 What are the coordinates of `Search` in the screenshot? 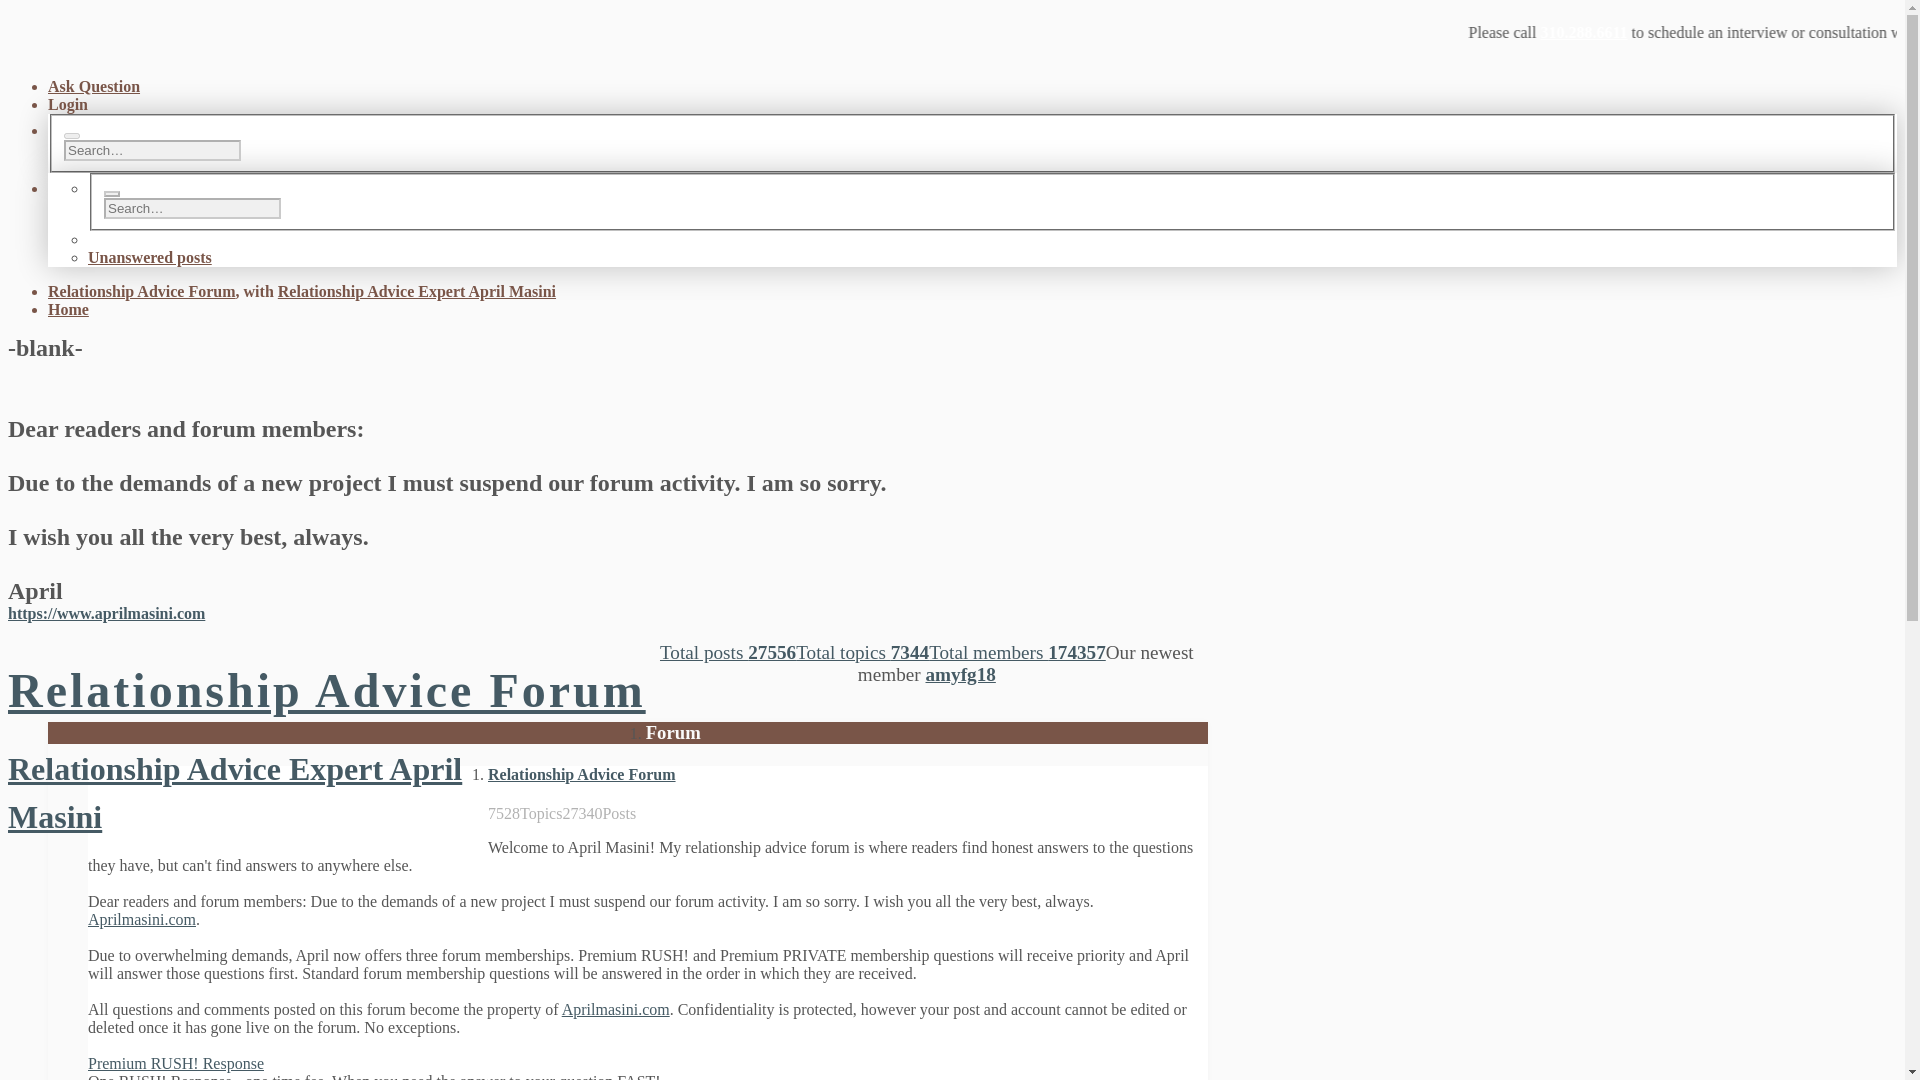 It's located at (72, 136).